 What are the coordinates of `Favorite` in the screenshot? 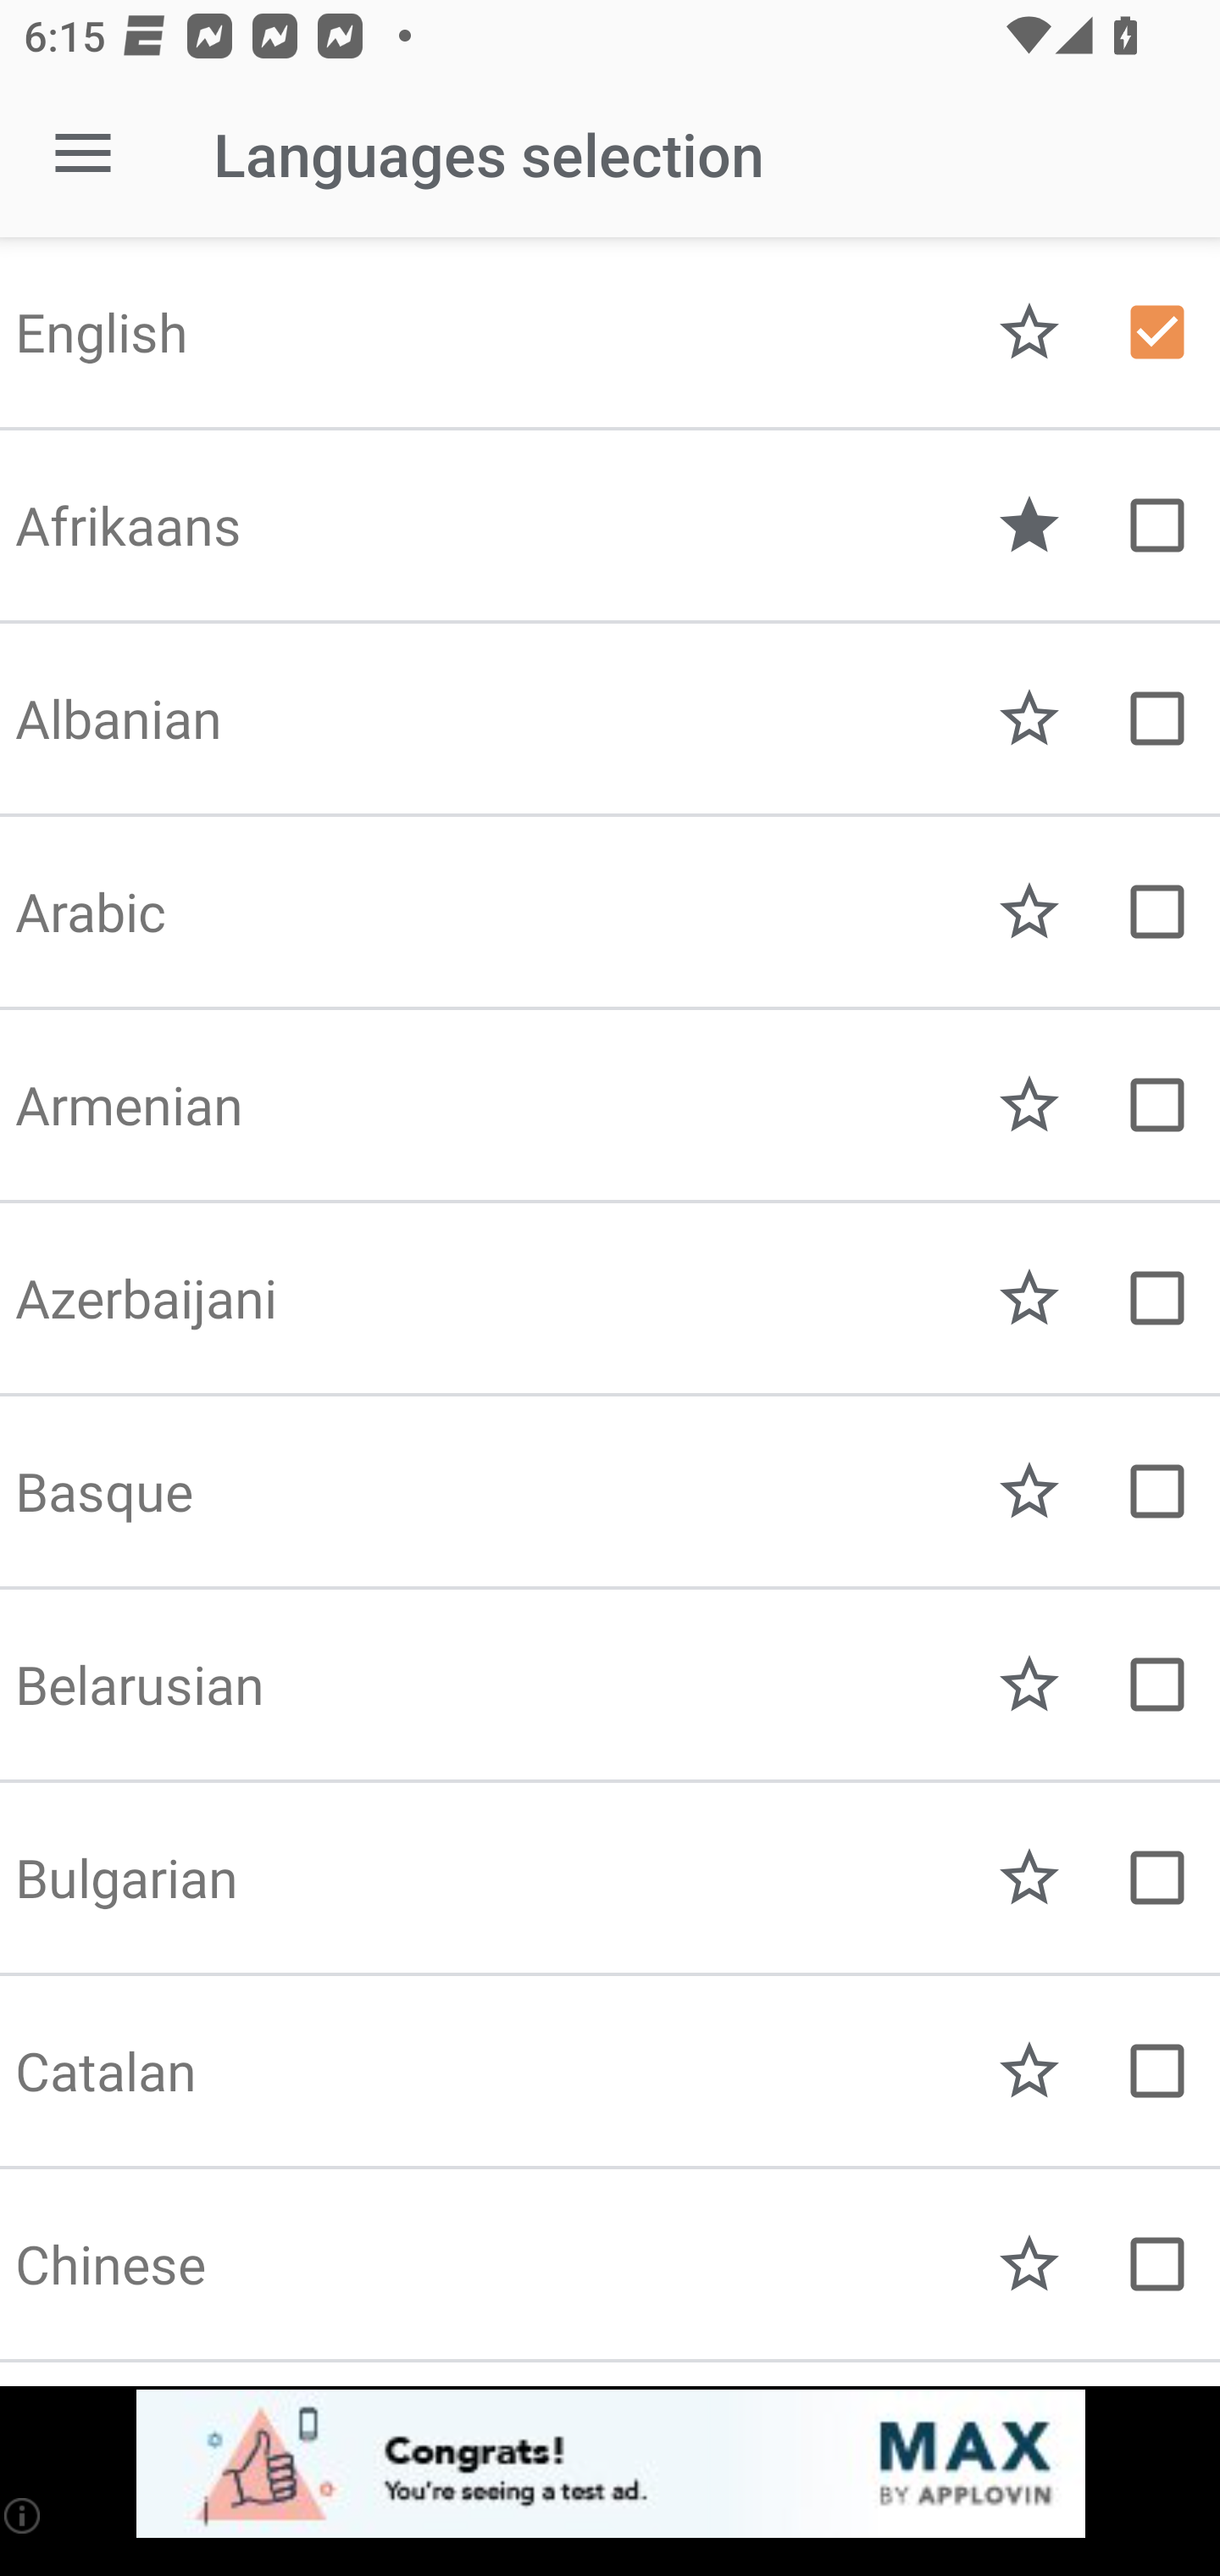 It's located at (1029, 719).